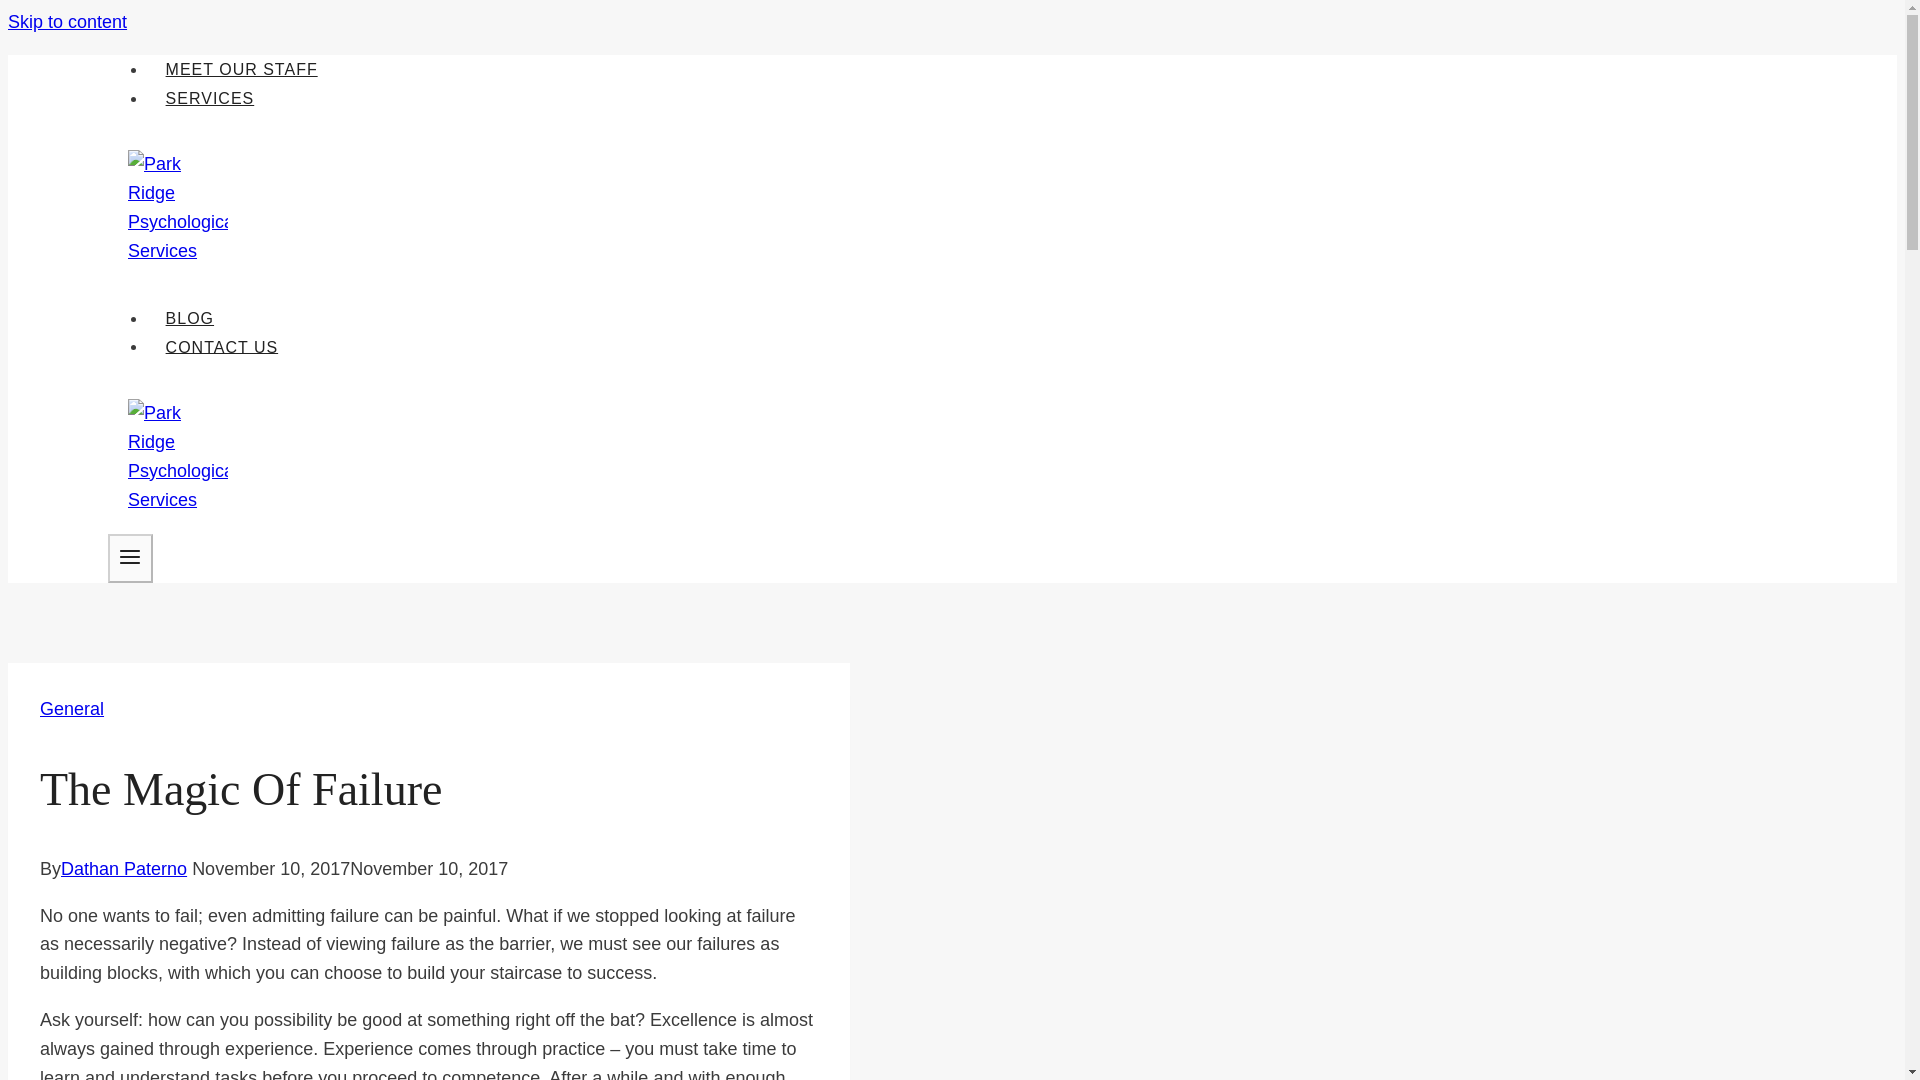 This screenshot has width=1920, height=1080. What do you see at coordinates (240, 68) in the screenshot?
I see `MEET OUR STAFF` at bounding box center [240, 68].